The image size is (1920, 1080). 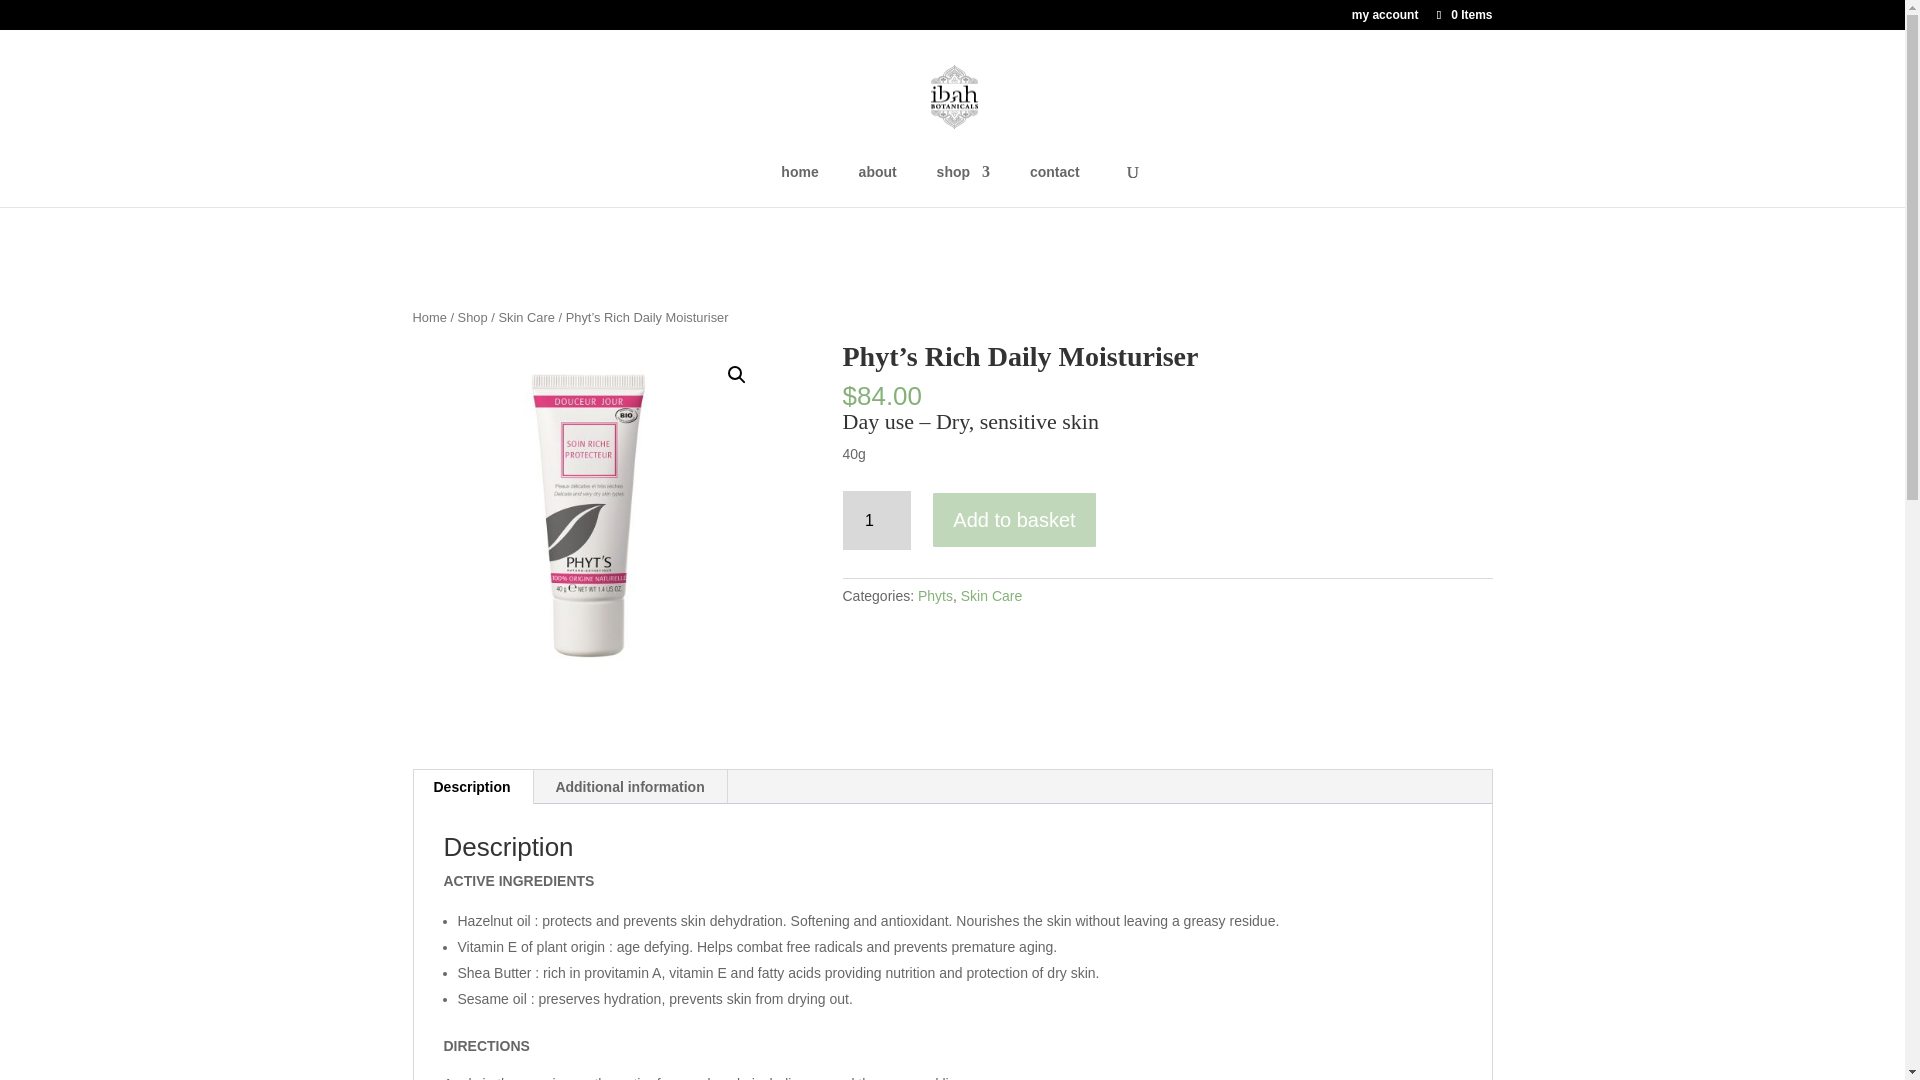 What do you see at coordinates (472, 317) in the screenshot?
I see `Shop` at bounding box center [472, 317].